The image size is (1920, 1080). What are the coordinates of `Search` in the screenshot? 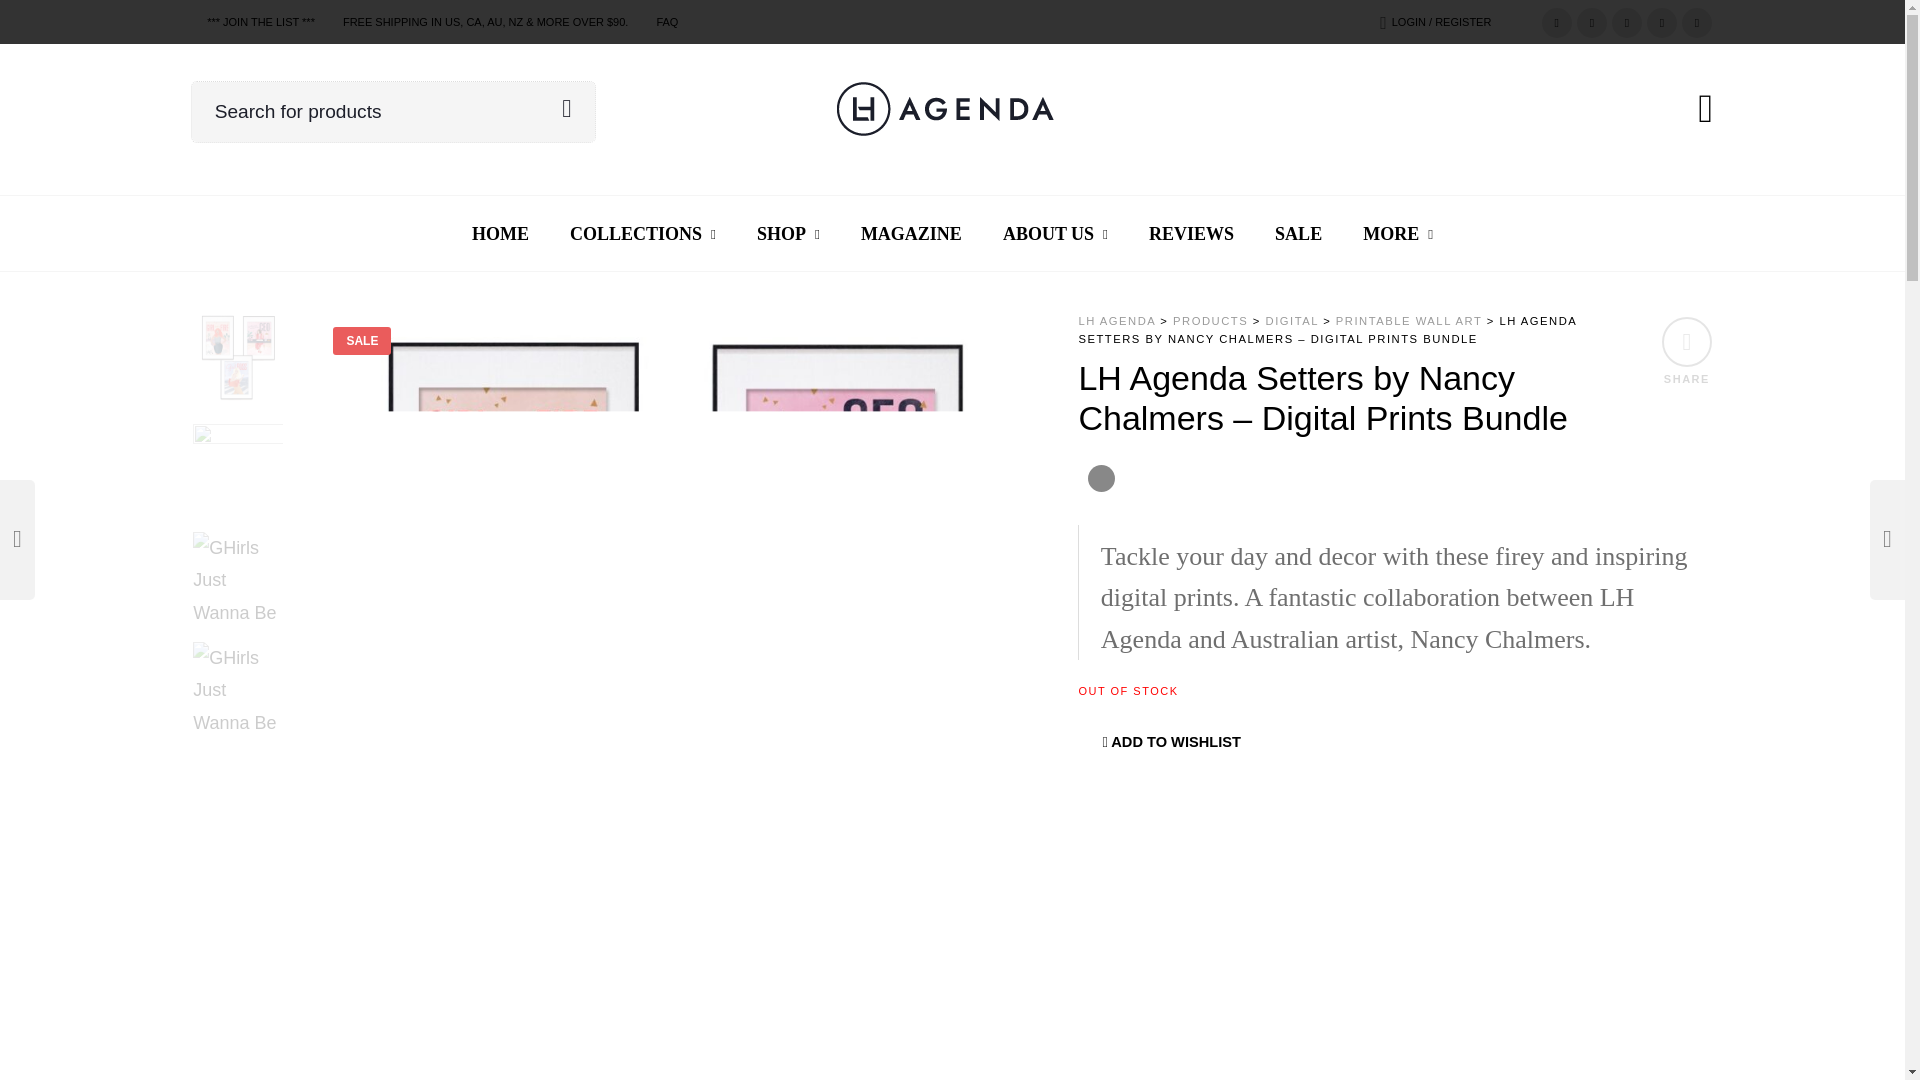 It's located at (566, 108).